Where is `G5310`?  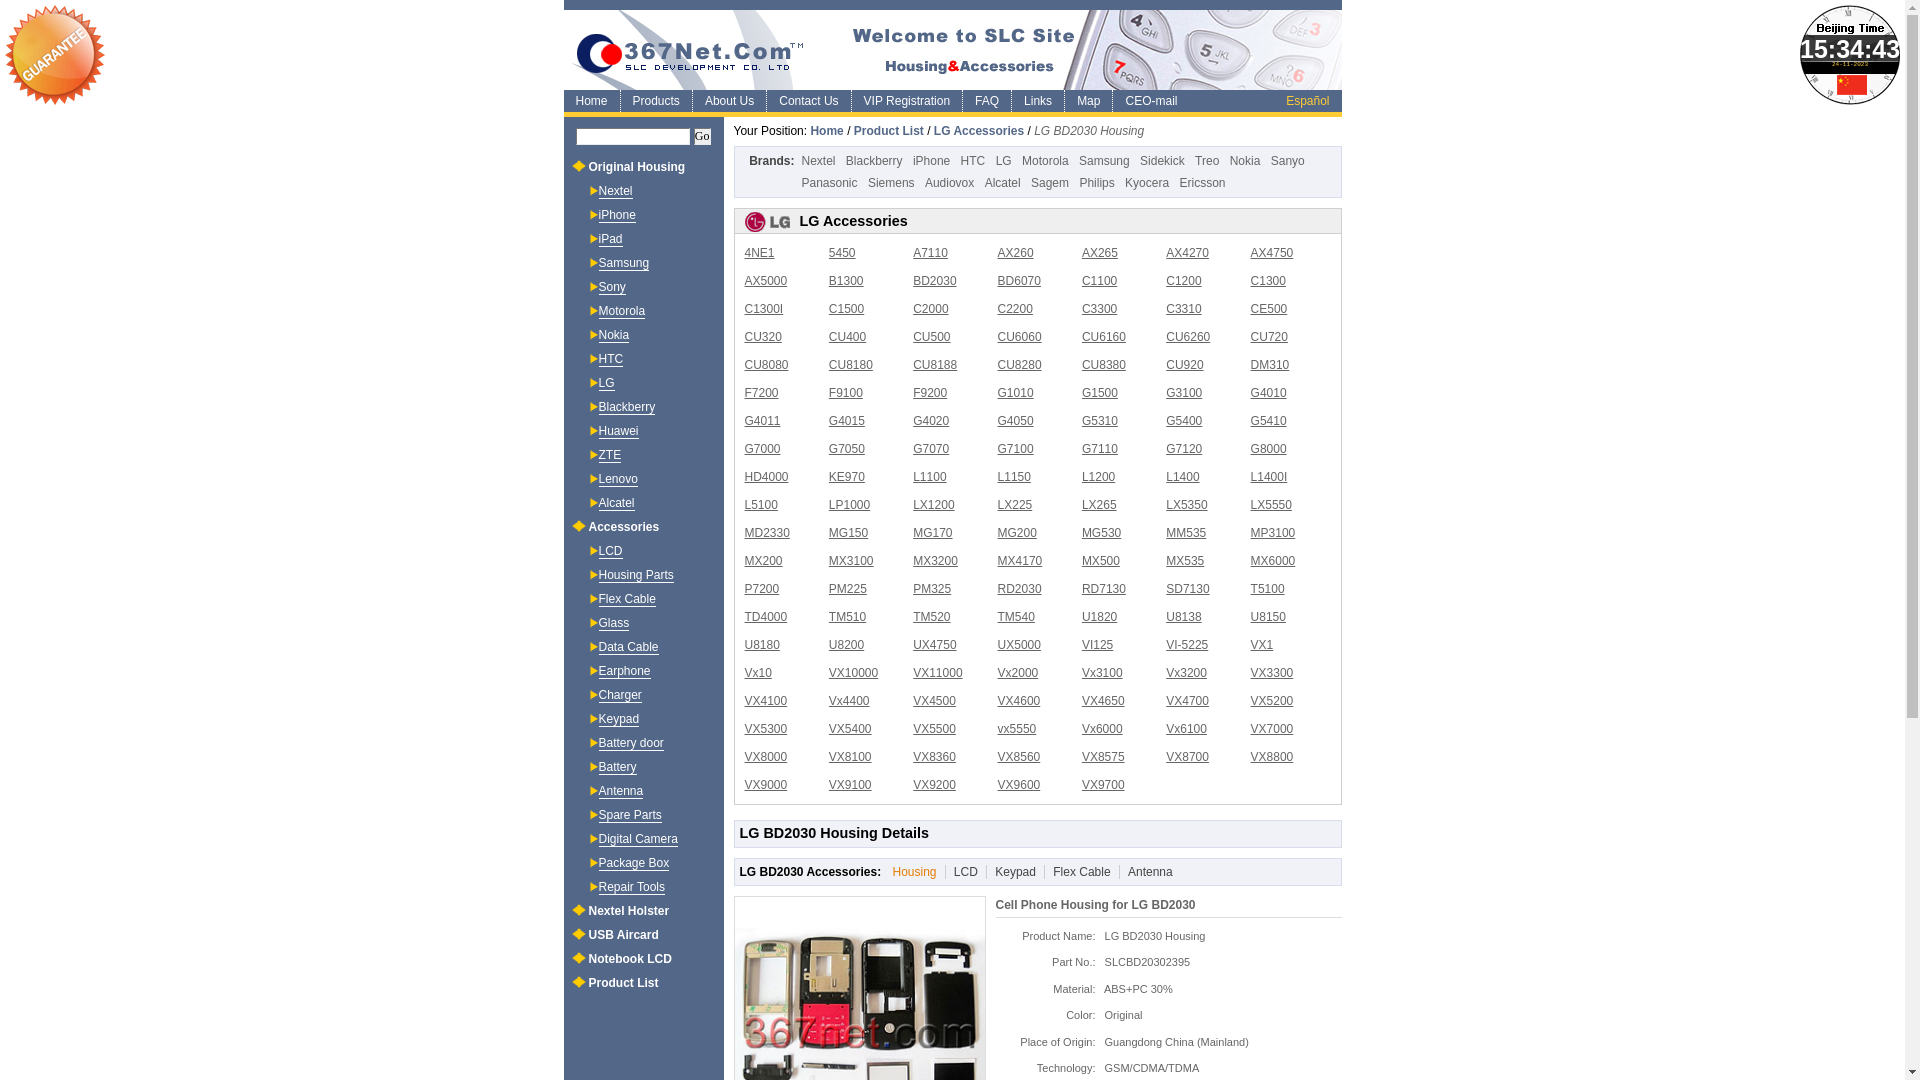 G5310 is located at coordinates (1100, 421).